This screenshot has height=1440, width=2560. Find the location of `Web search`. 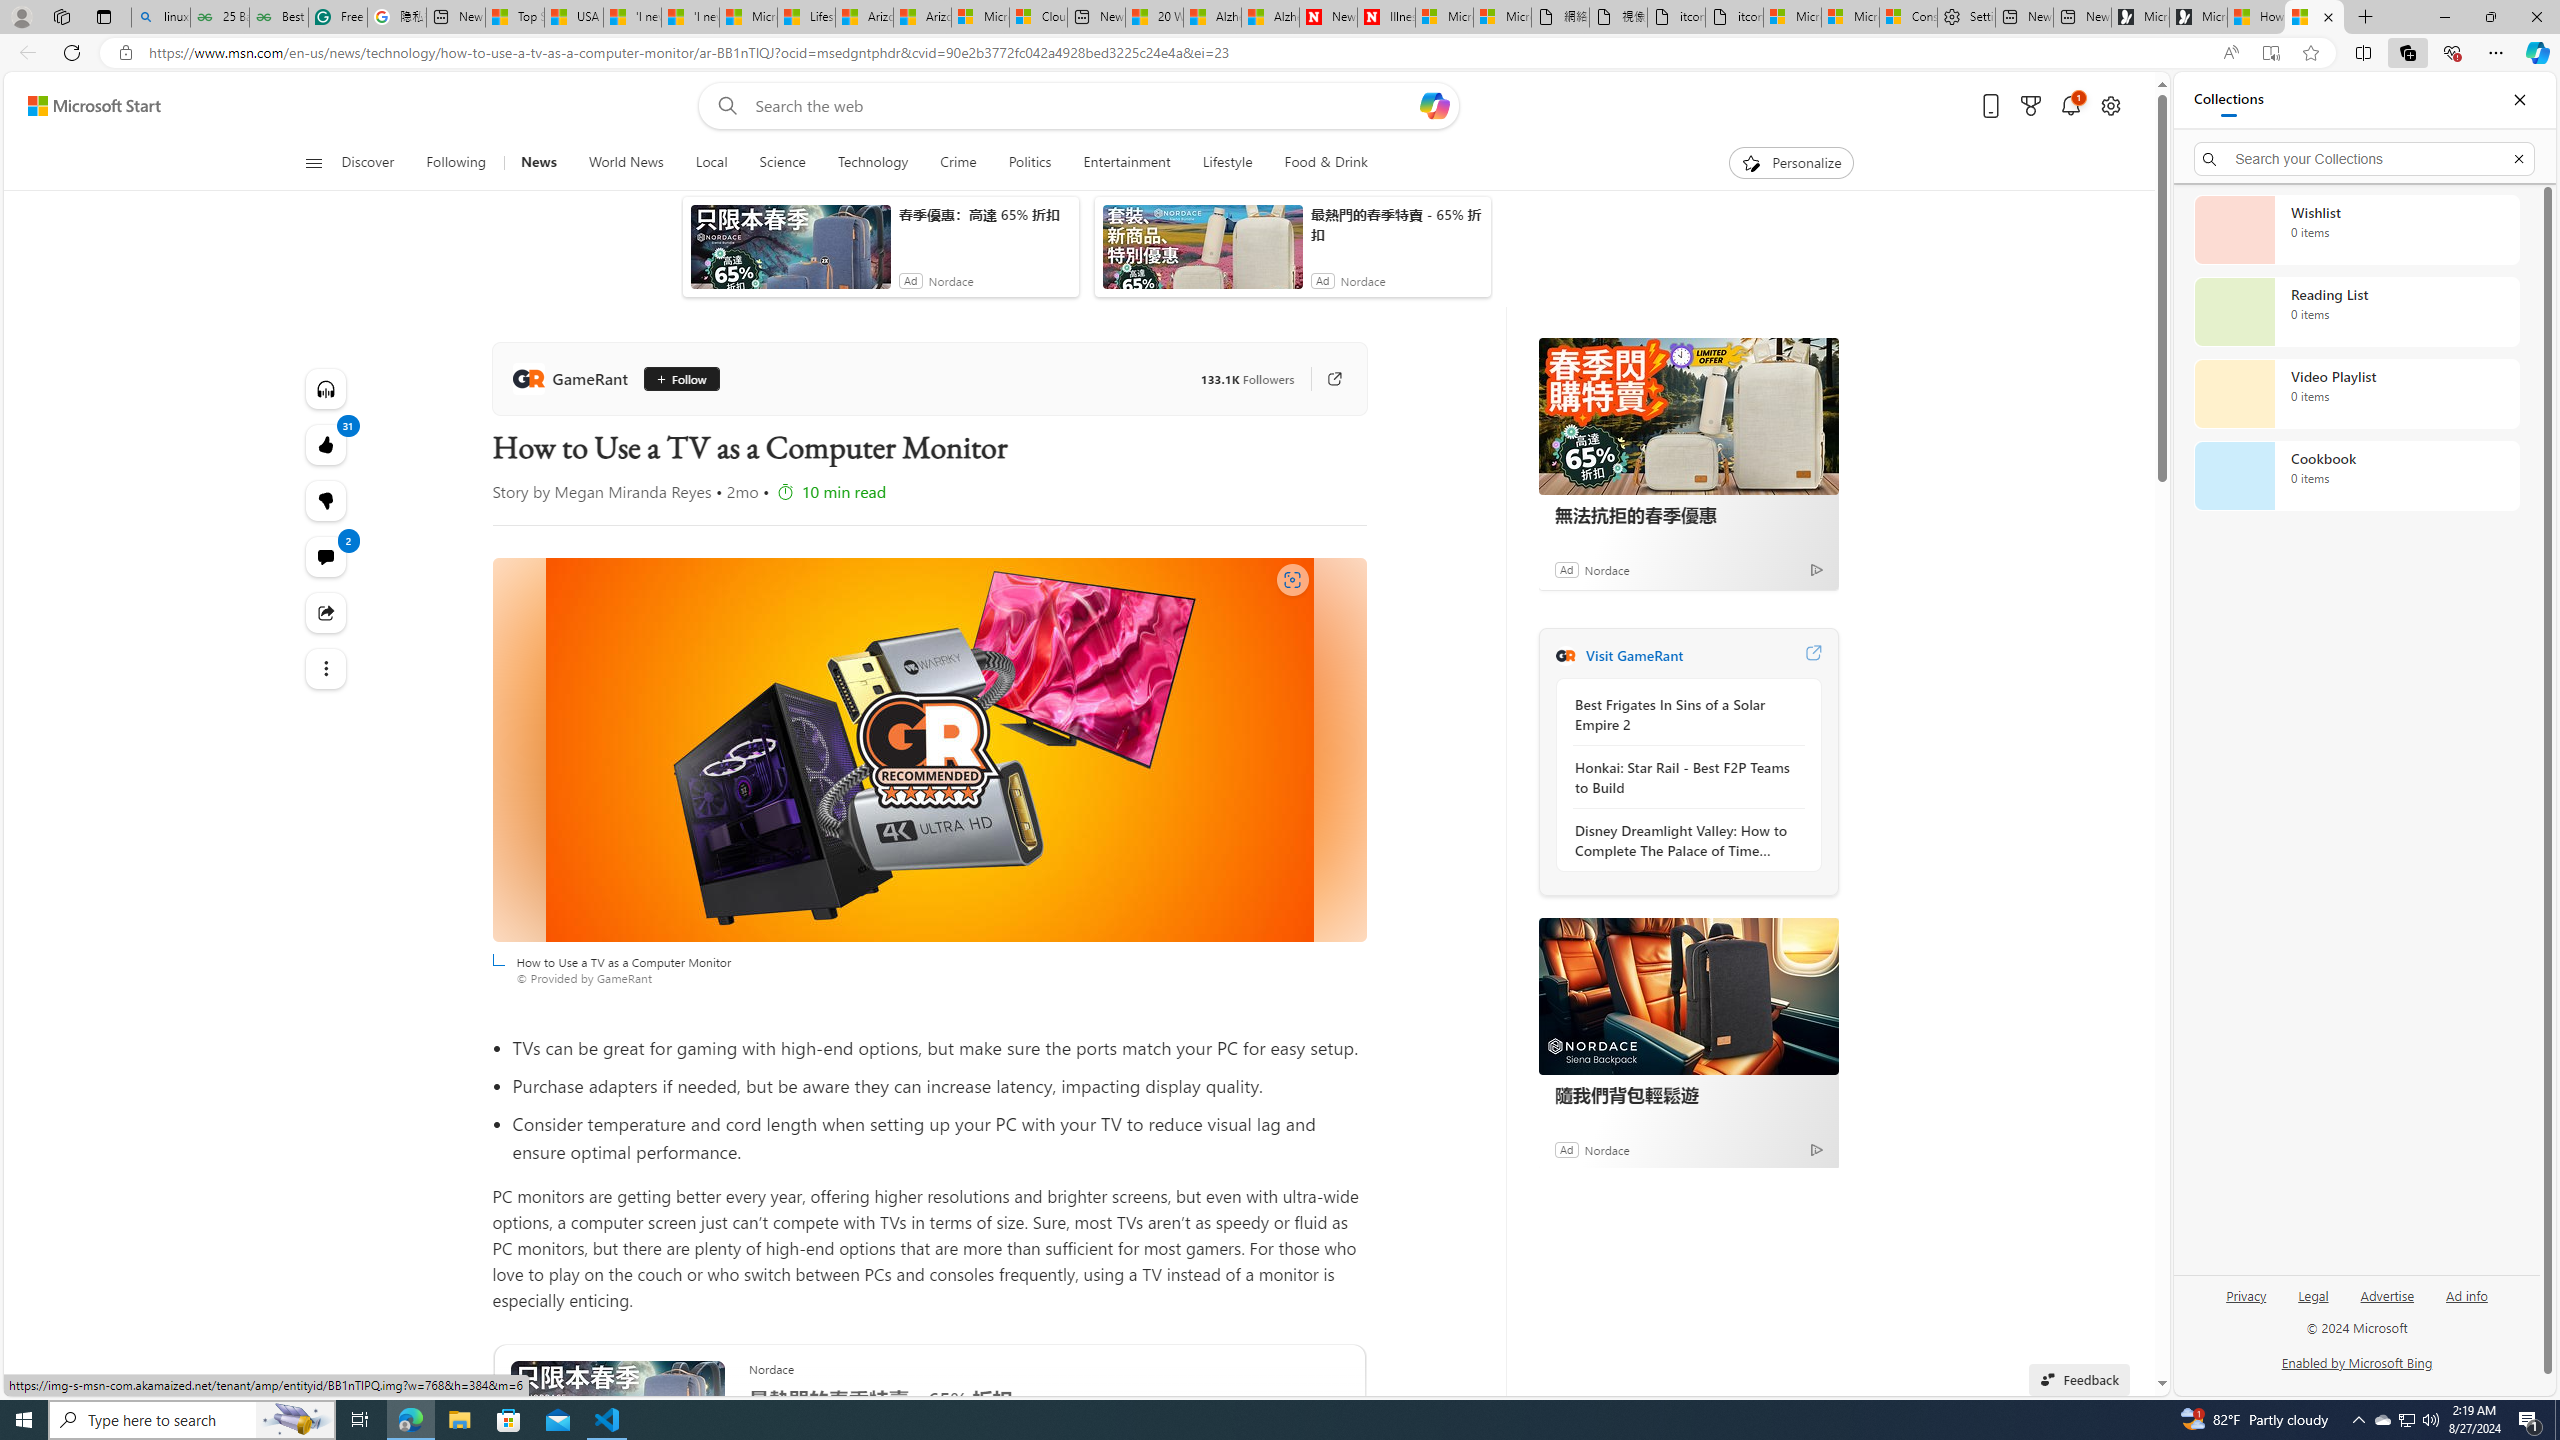

Web search is located at coordinates (724, 106).